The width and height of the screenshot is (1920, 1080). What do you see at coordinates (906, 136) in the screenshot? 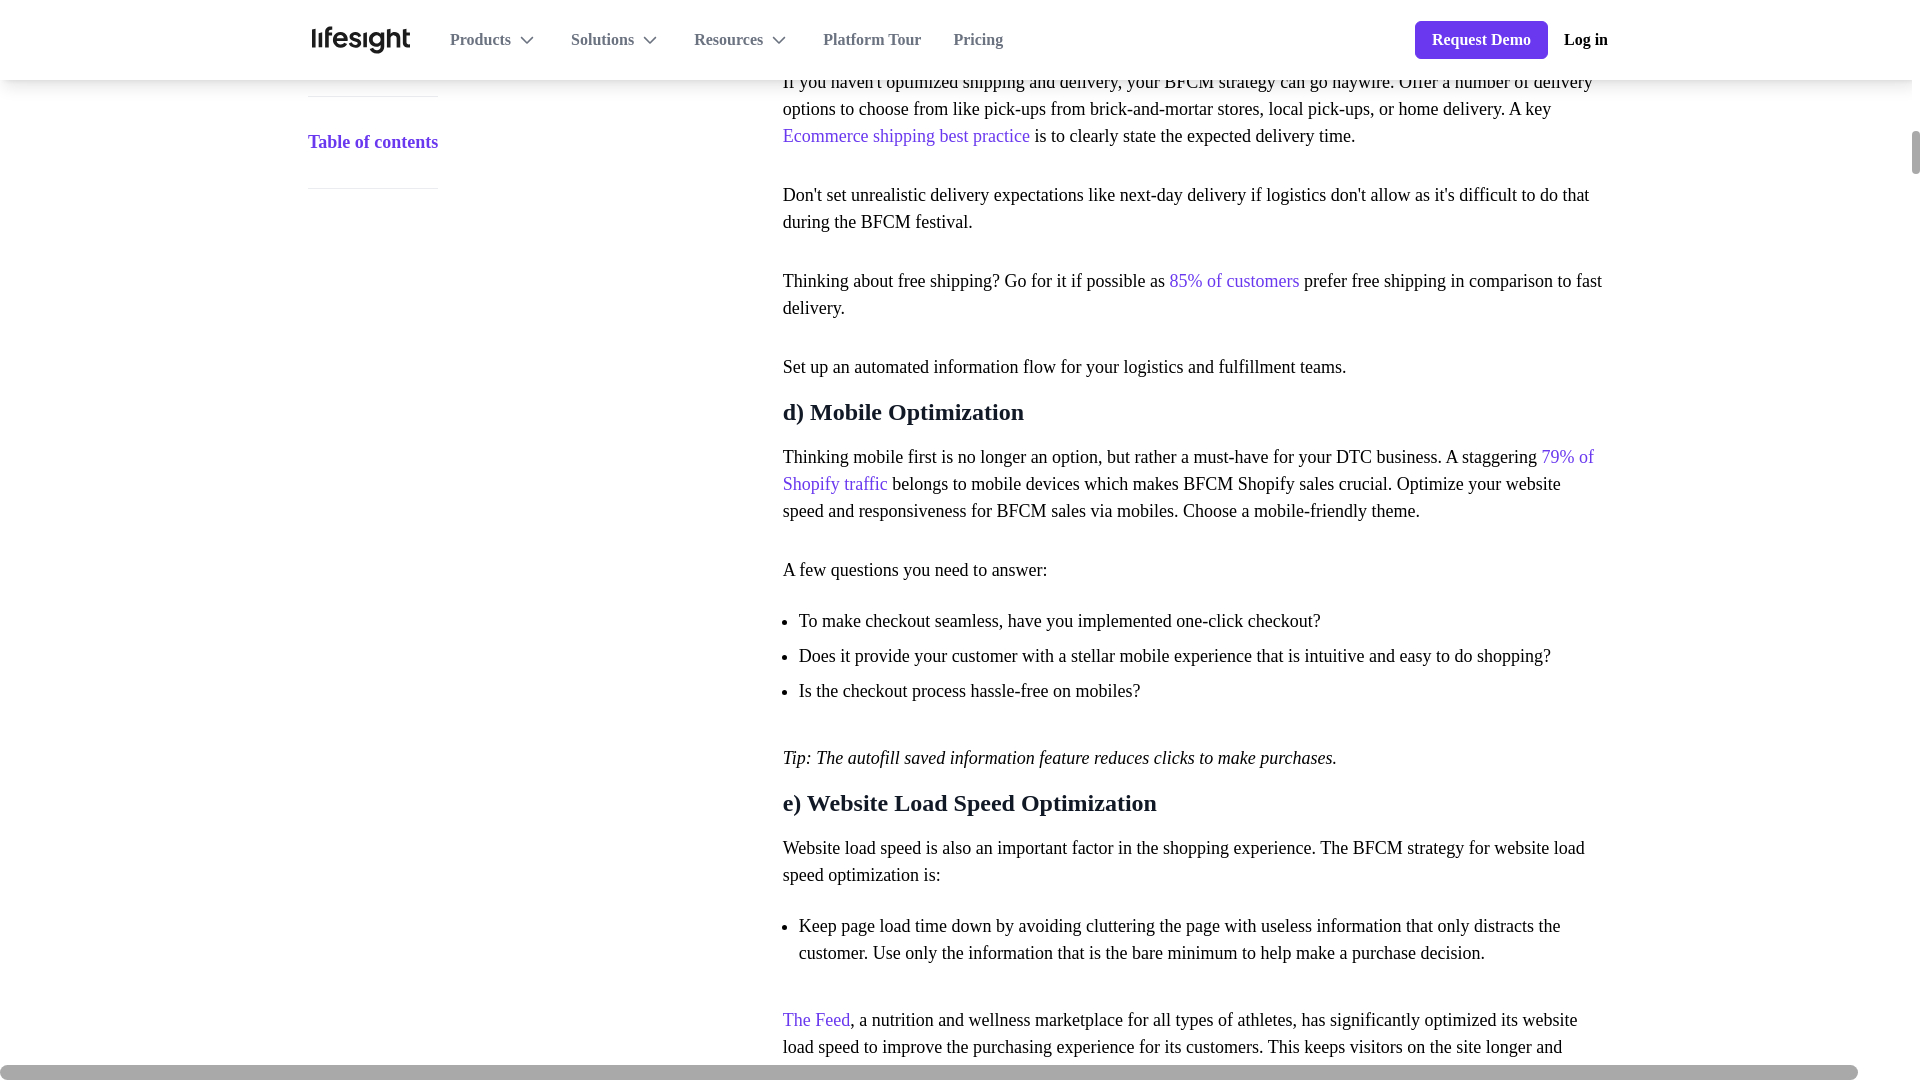
I see `Ecommerce shipping best practice` at bounding box center [906, 136].